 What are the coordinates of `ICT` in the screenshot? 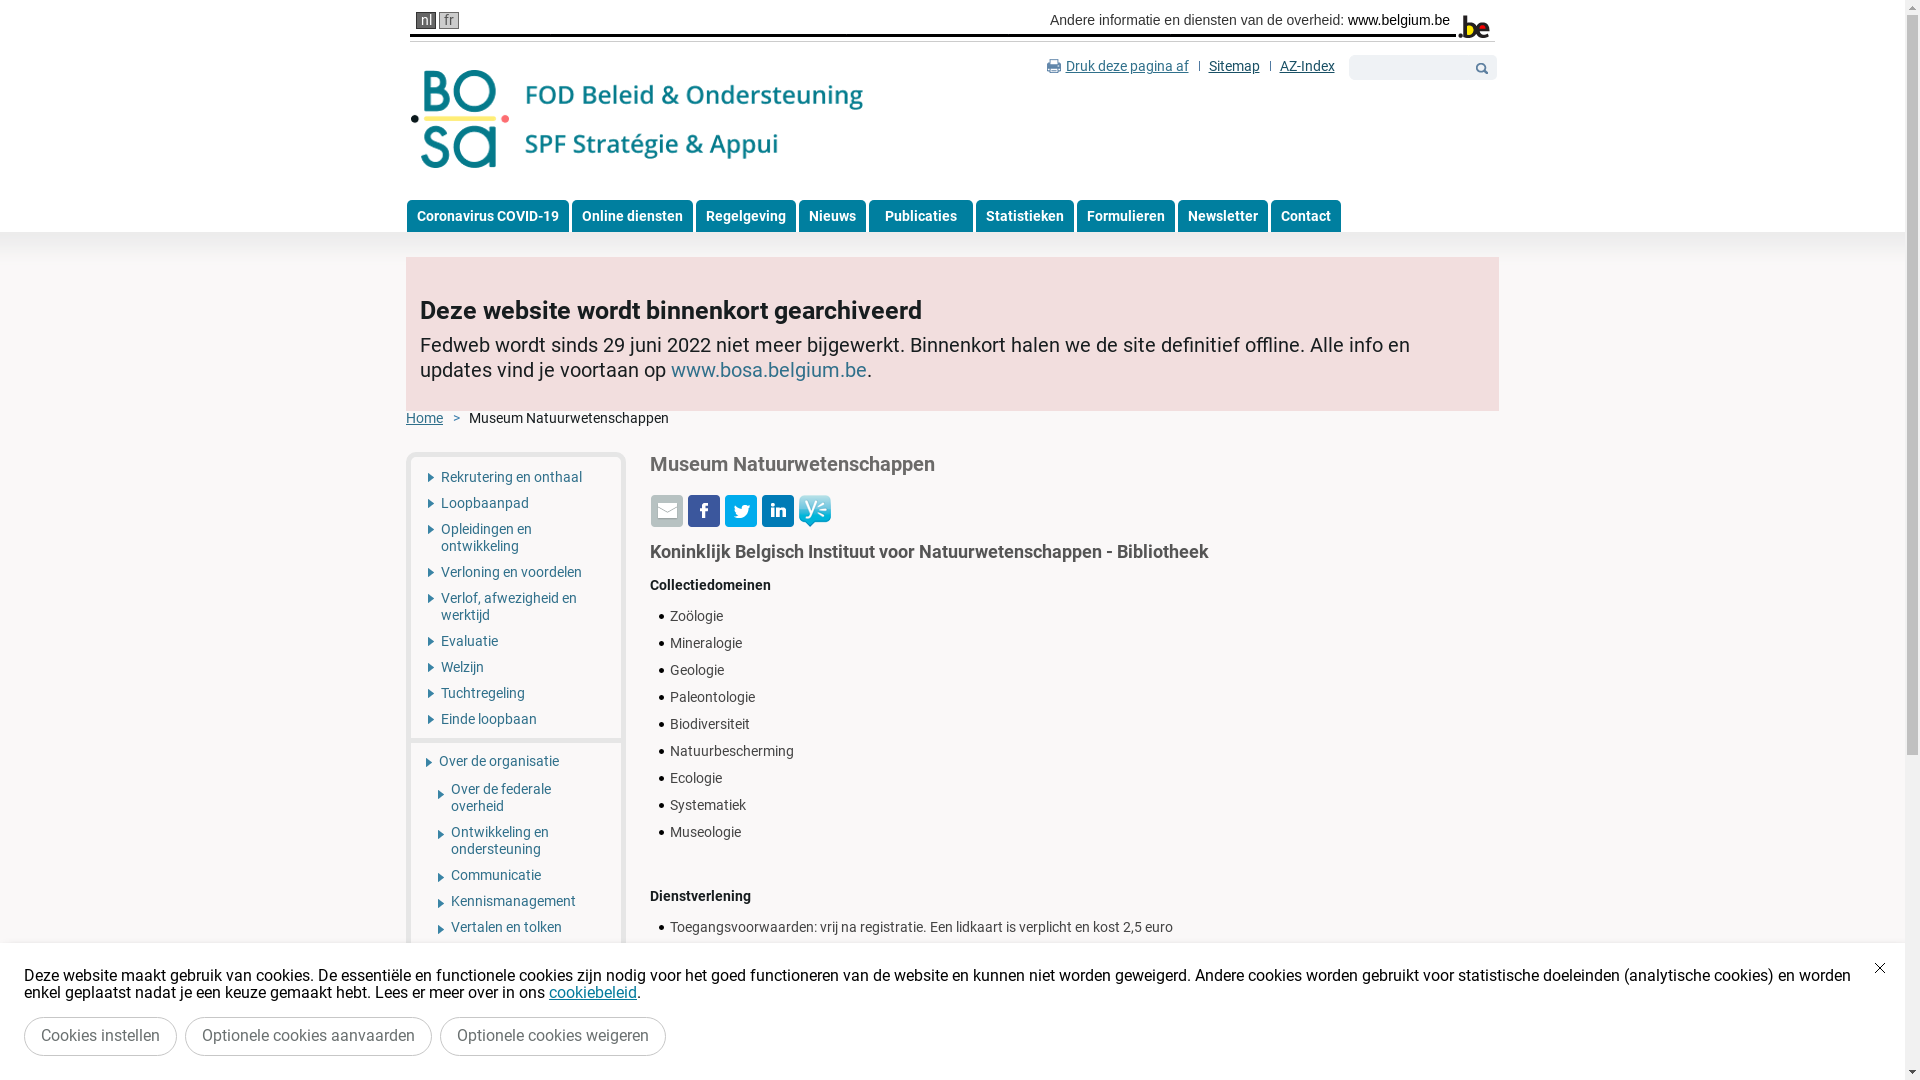 It's located at (516, 1025).